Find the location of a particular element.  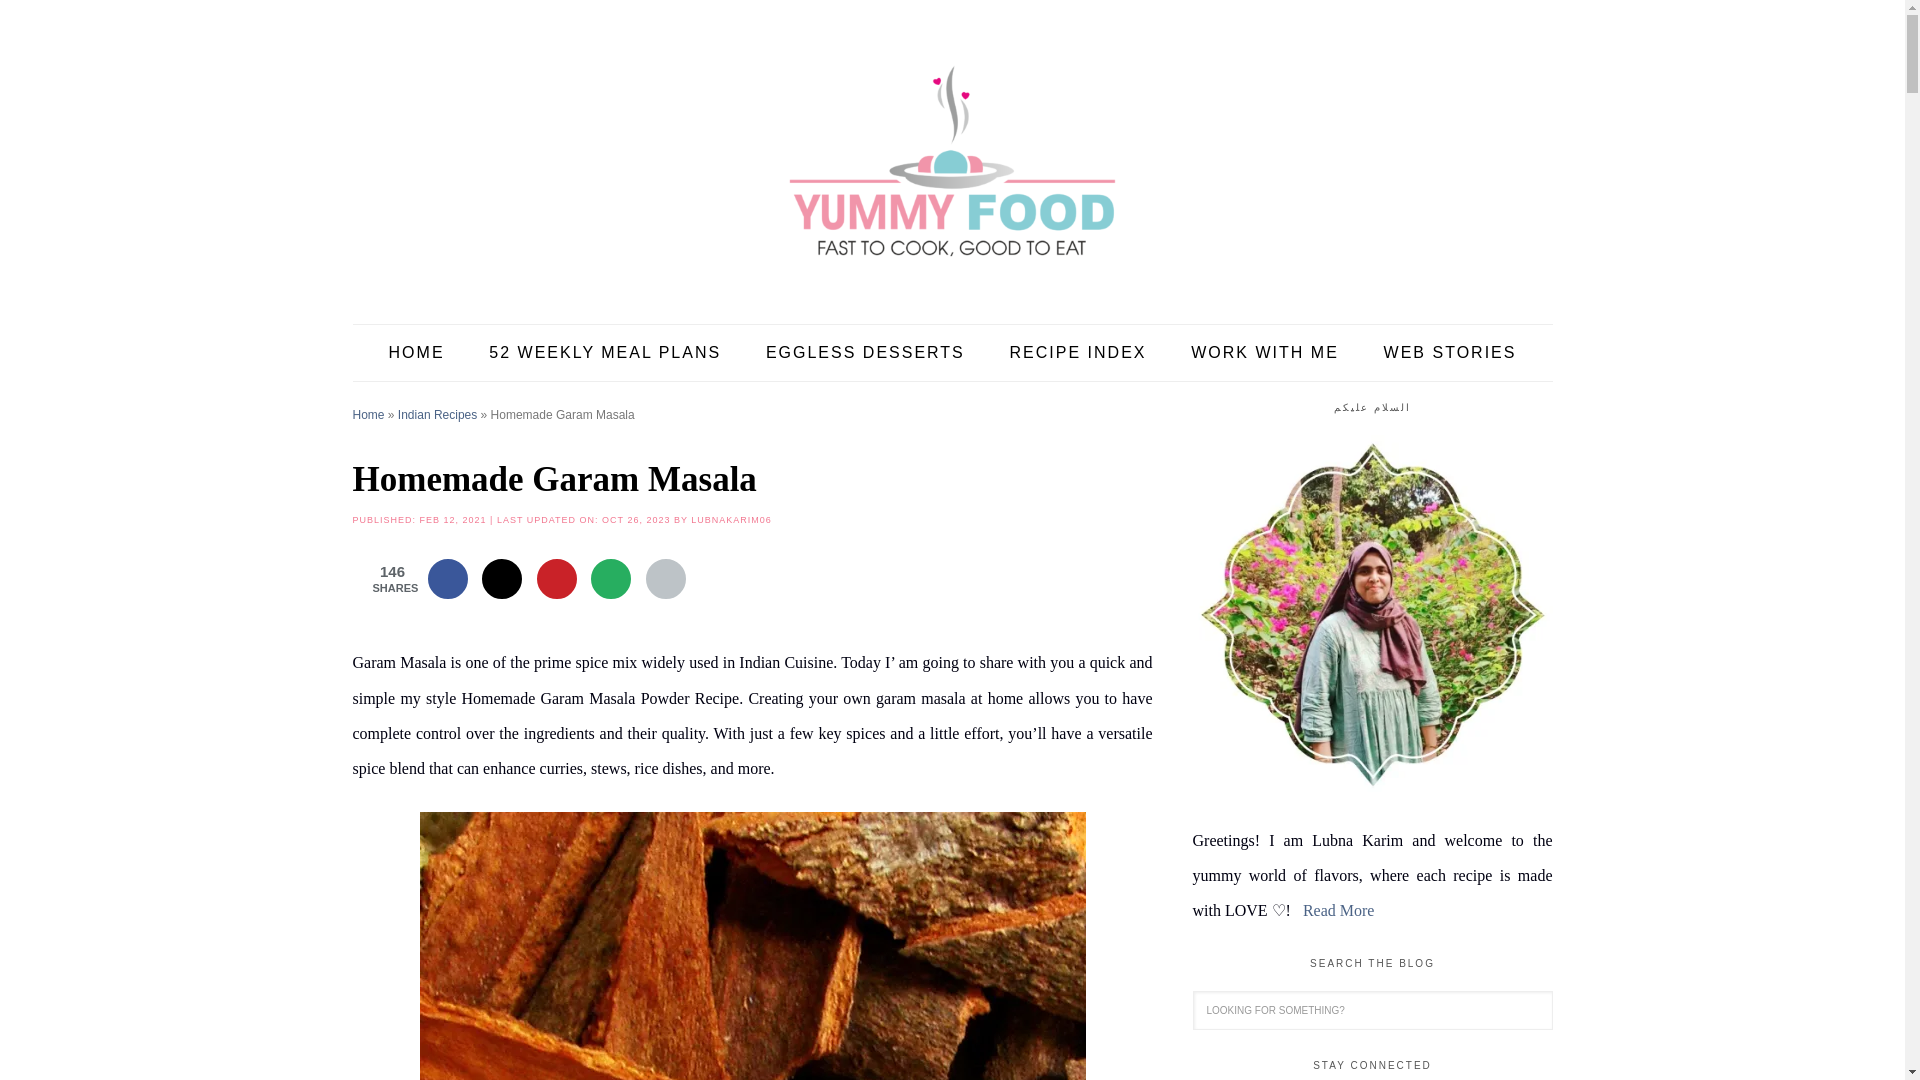

Share on X is located at coordinates (502, 579).